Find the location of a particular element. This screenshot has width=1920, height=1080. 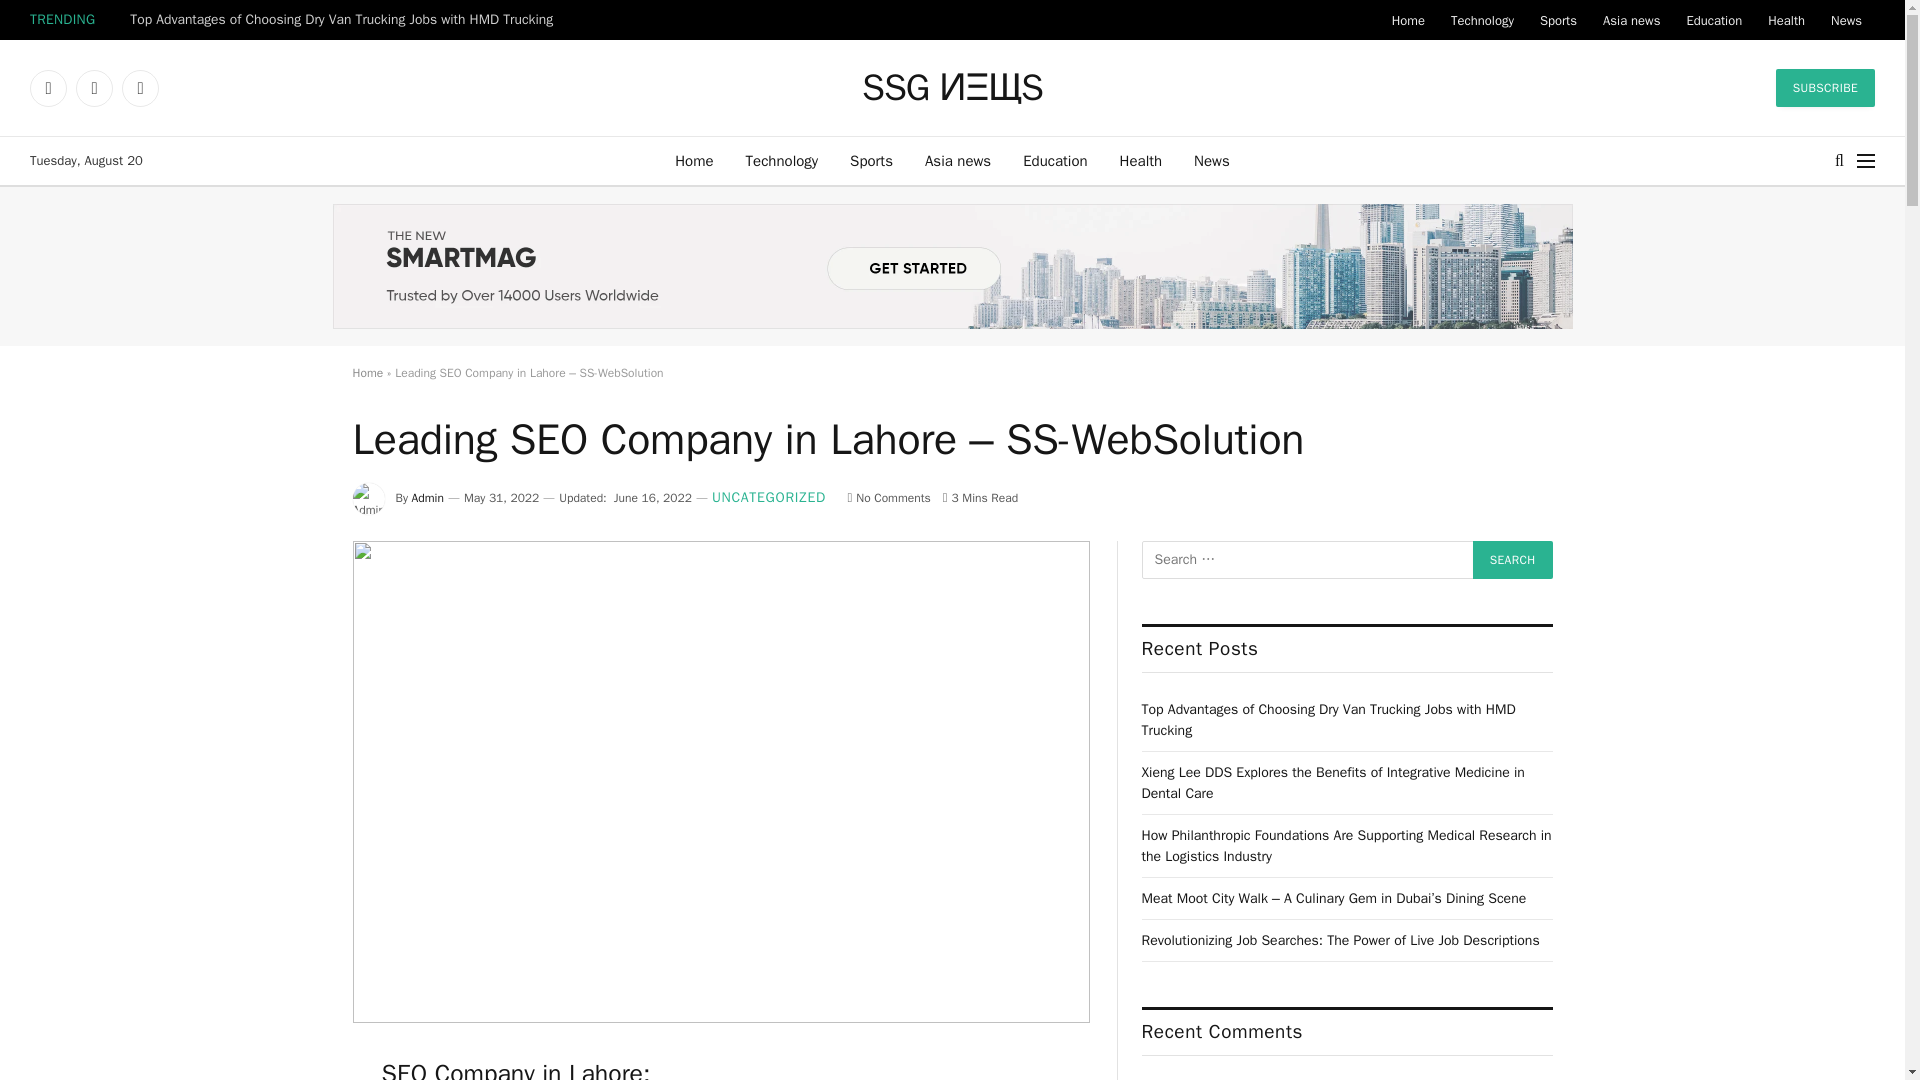

Sports is located at coordinates (870, 160).